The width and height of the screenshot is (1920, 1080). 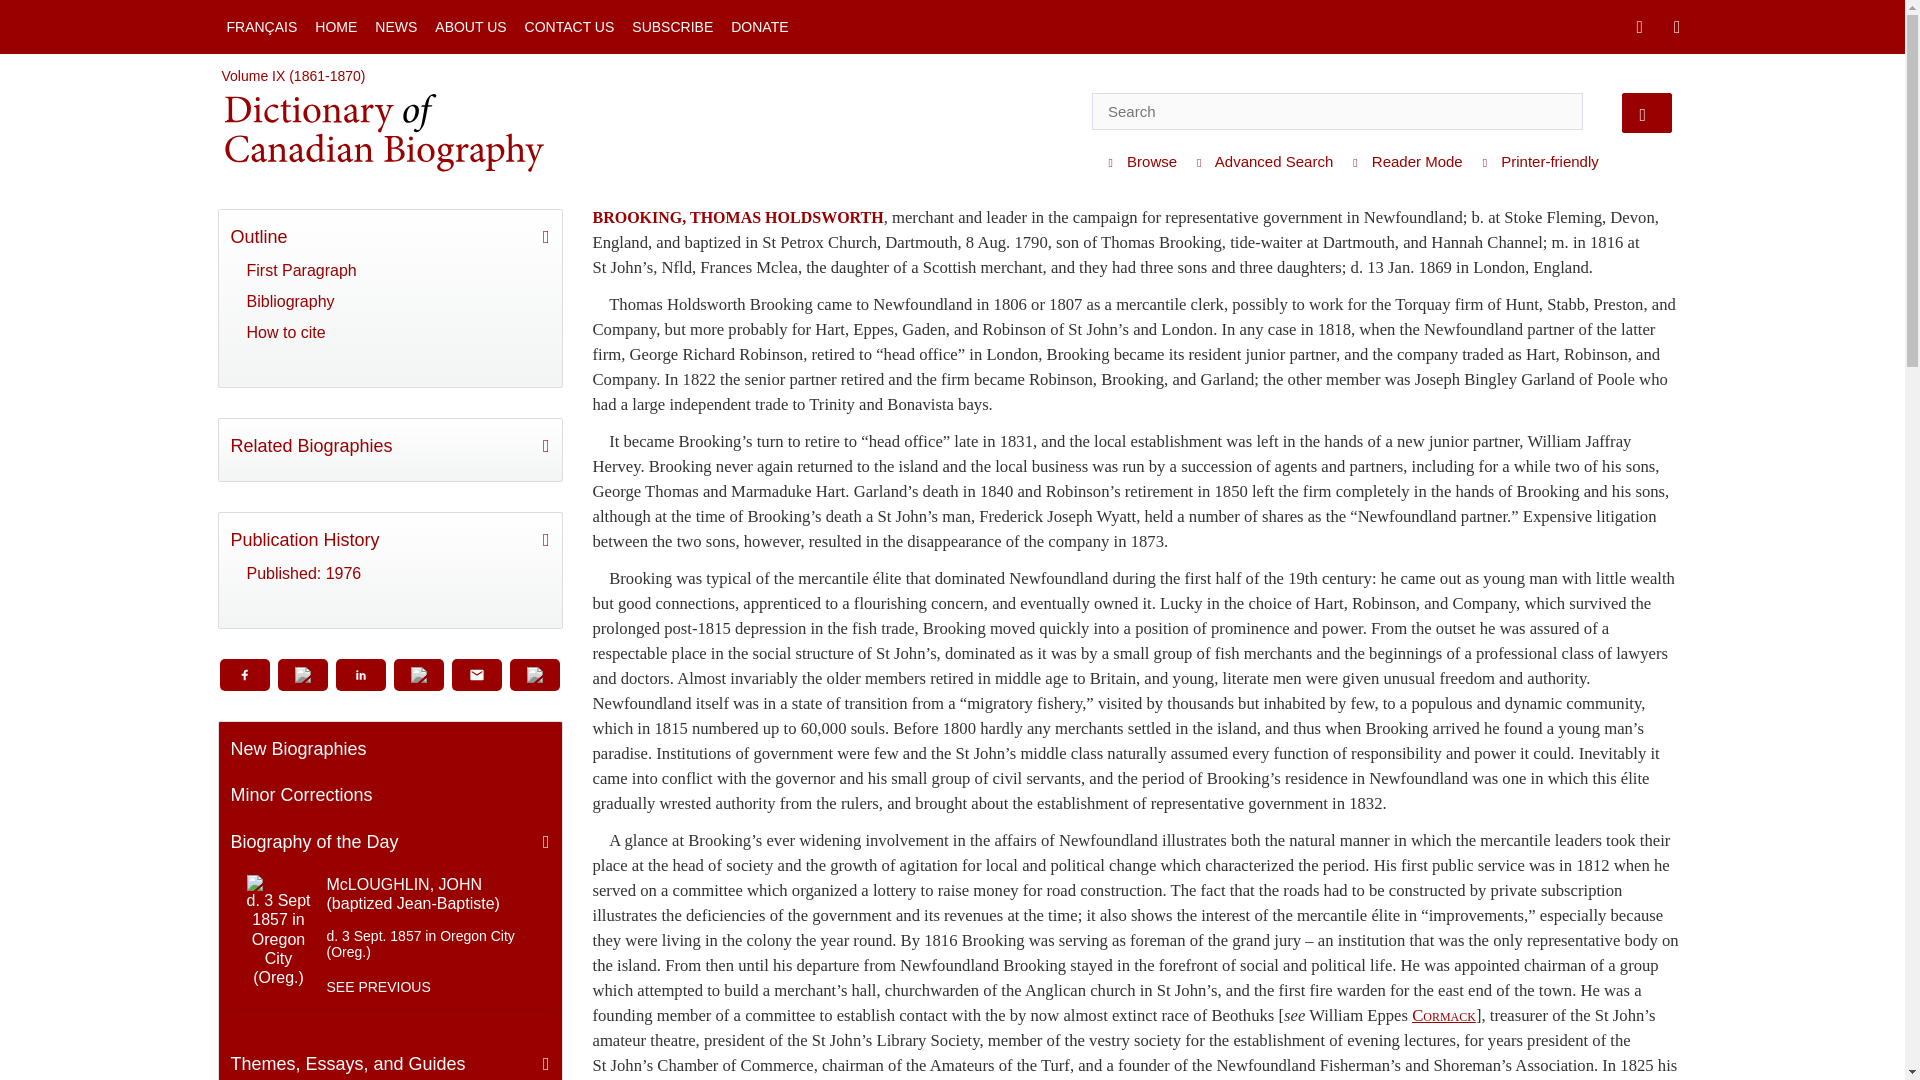 I want to click on How to cite, so click(x=389, y=332).